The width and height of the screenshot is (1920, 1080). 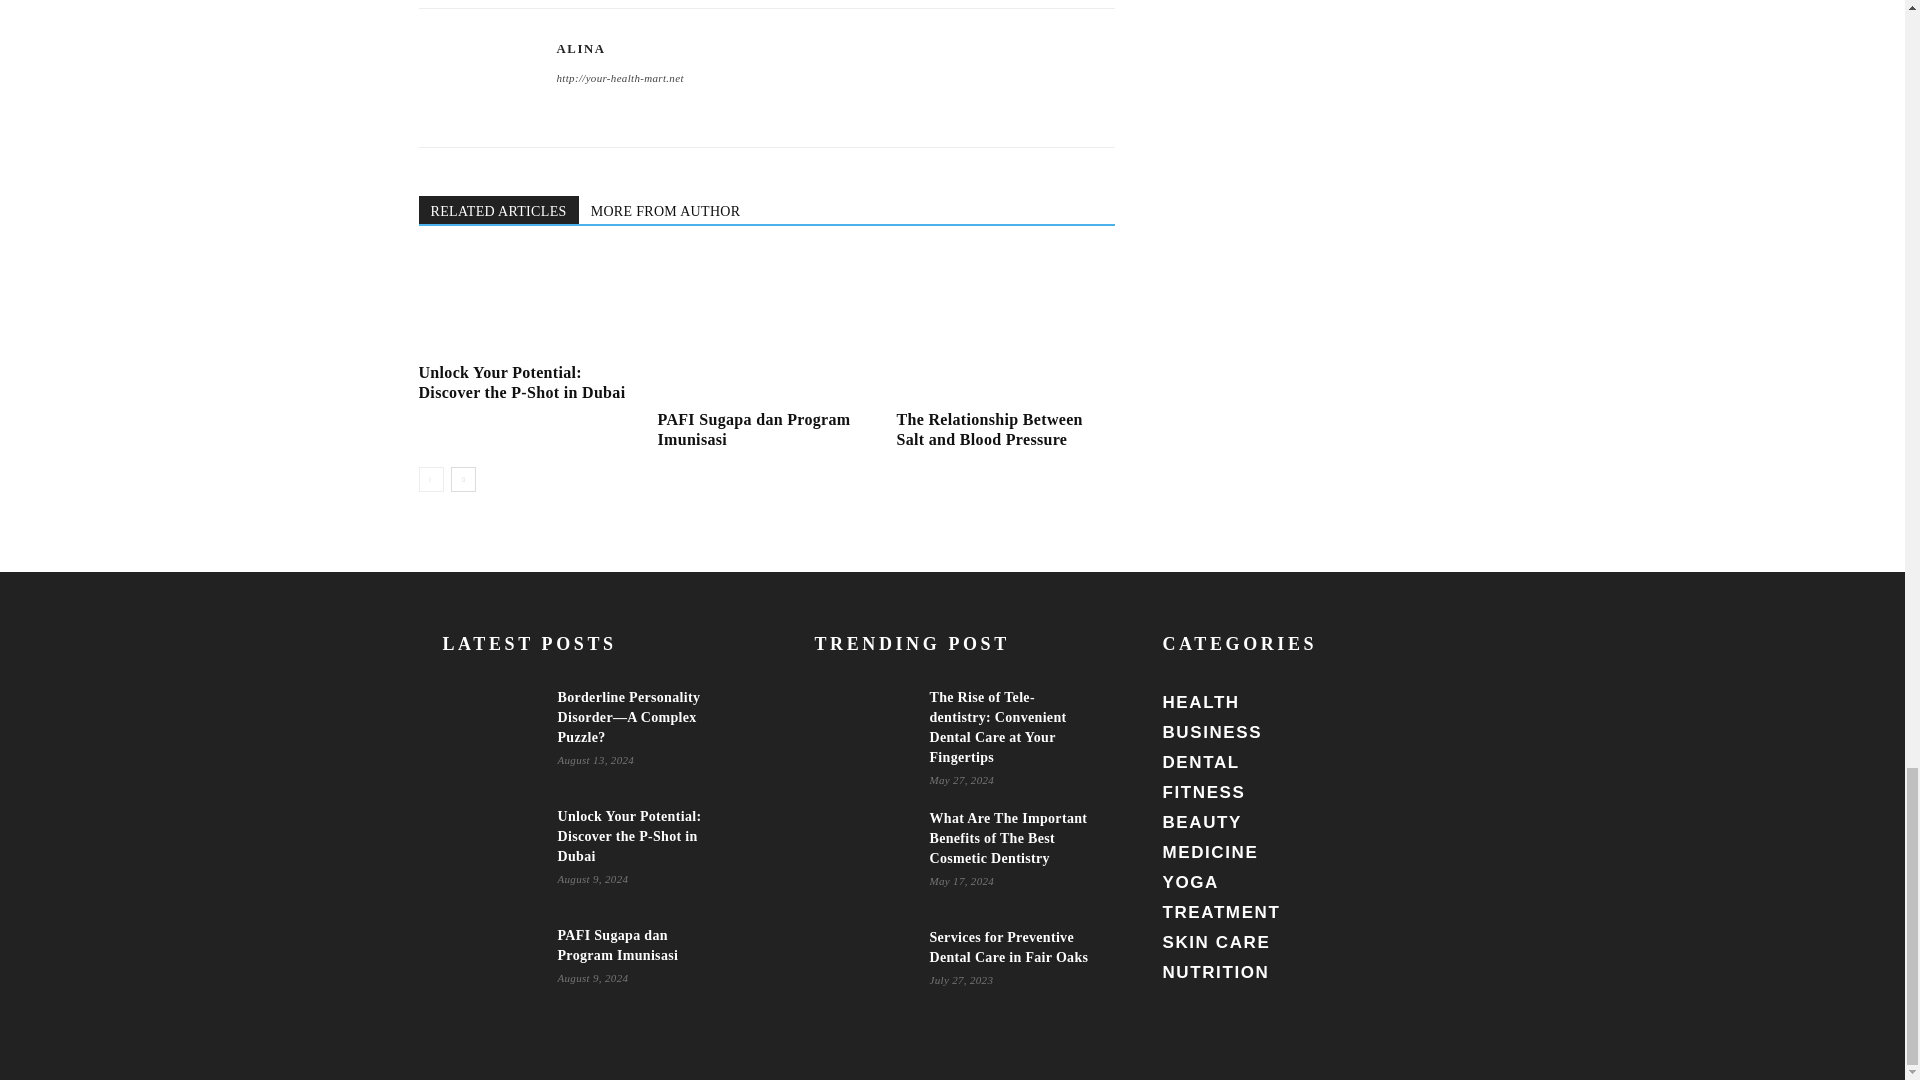 What do you see at coordinates (522, 382) in the screenshot?
I see `Unlock Your Potential: Discover the P-Shot in Dubai` at bounding box center [522, 382].